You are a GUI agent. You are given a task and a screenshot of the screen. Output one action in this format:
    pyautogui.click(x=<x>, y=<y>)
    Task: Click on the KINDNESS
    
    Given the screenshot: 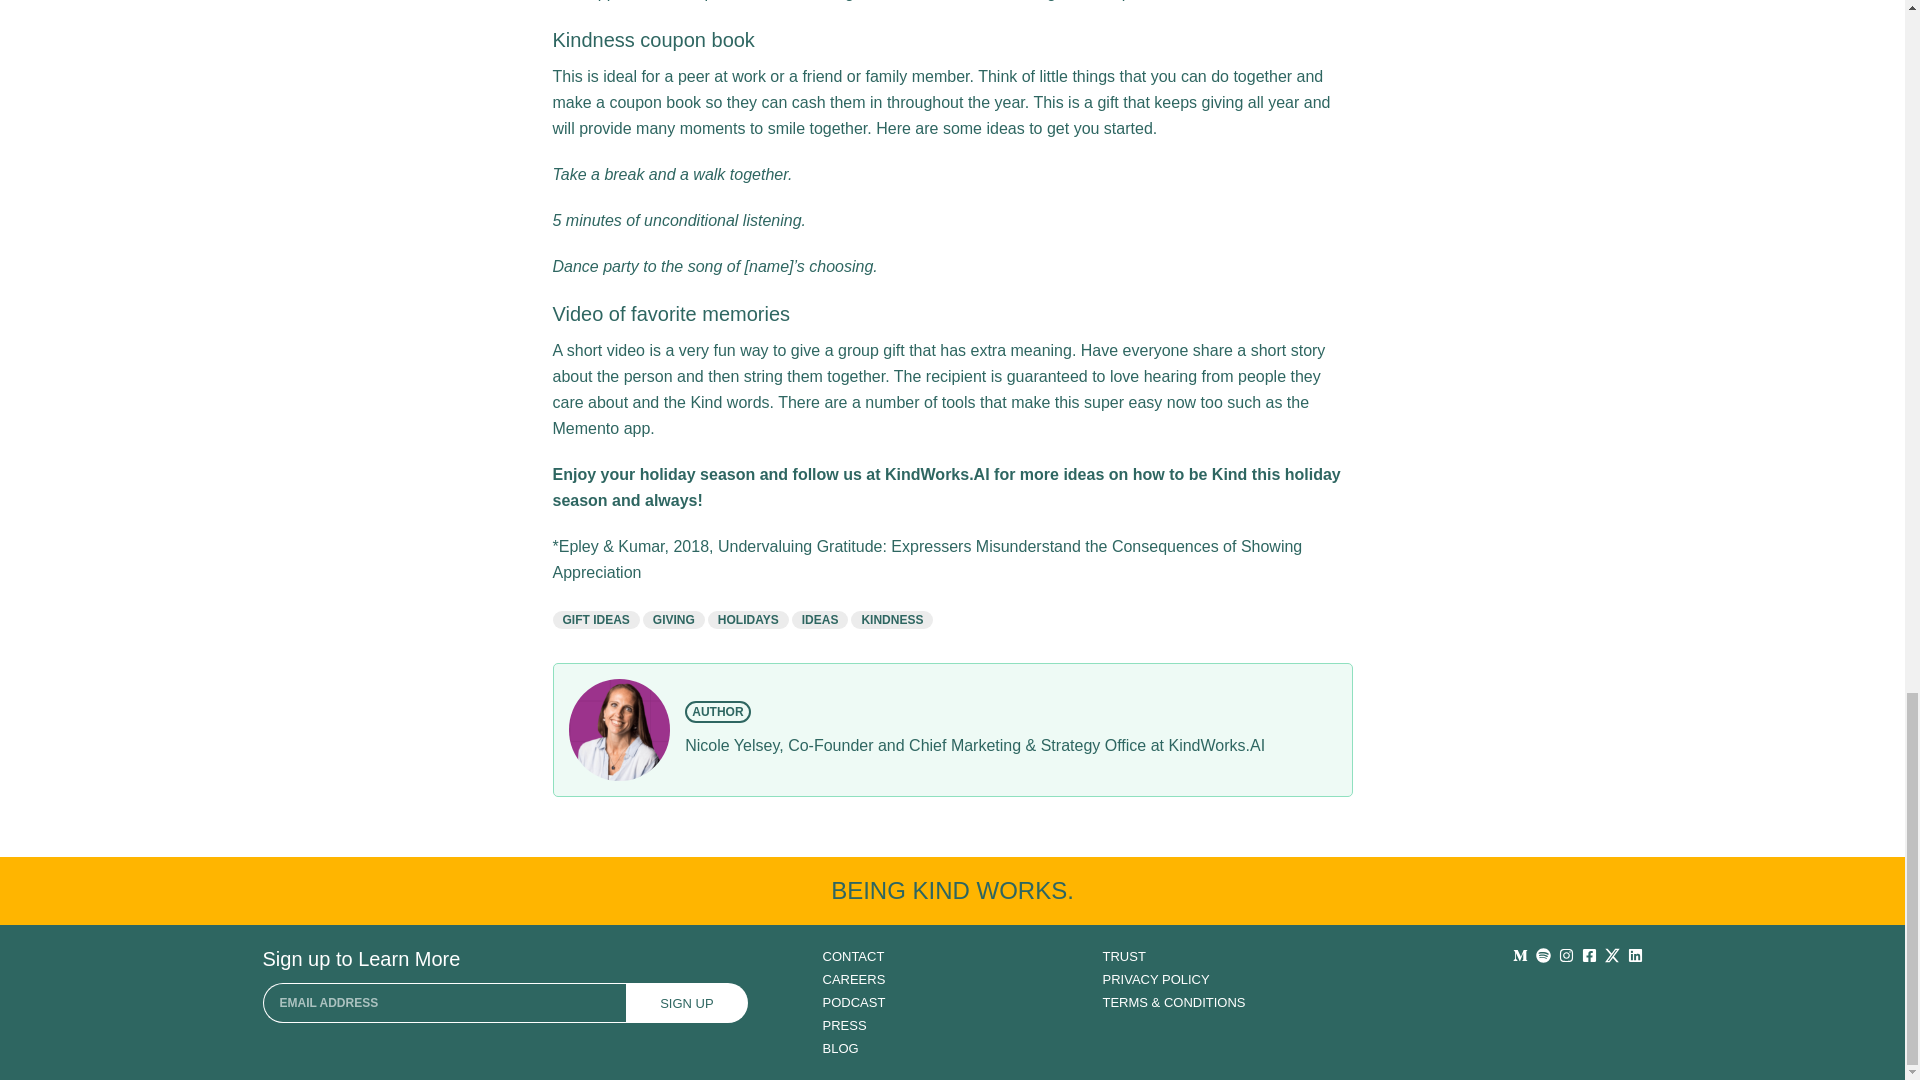 What is the action you would take?
    pyautogui.click(x=892, y=620)
    